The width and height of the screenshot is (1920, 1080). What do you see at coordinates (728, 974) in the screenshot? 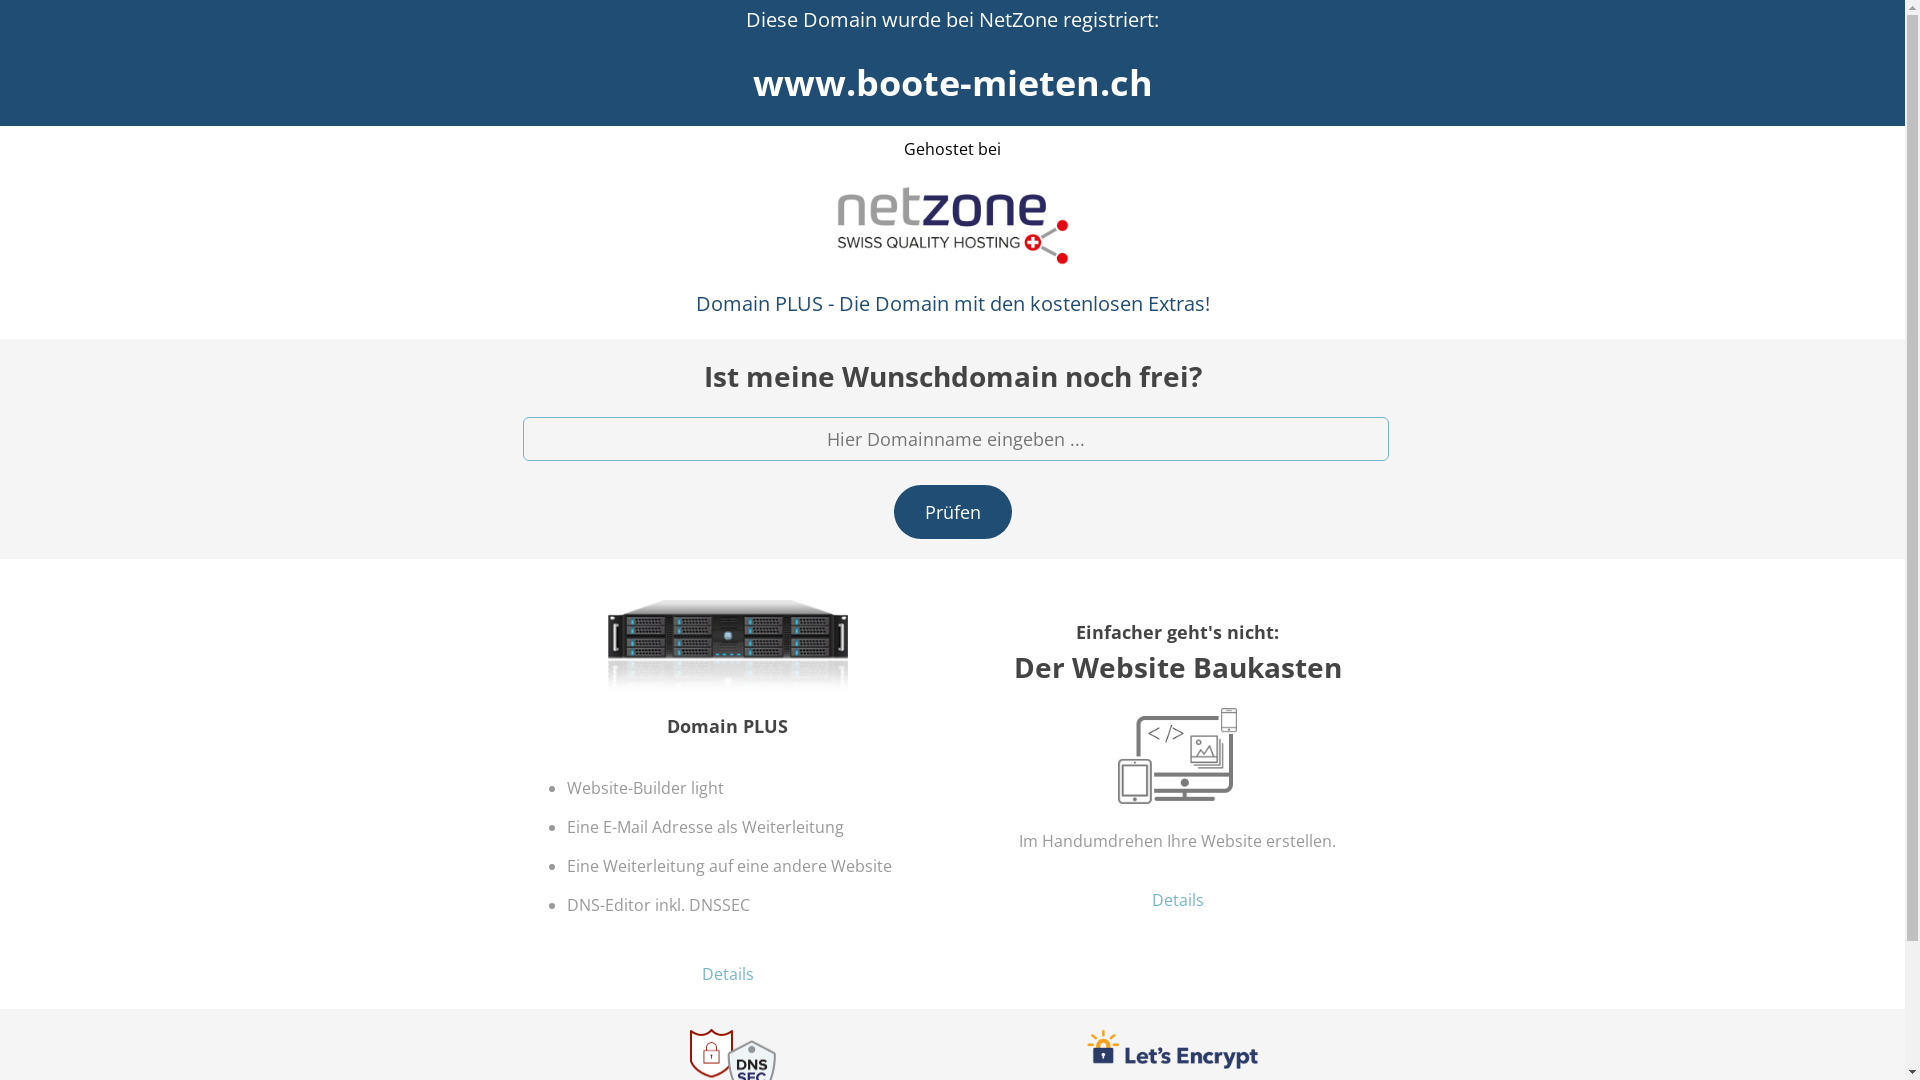
I see `Details` at bounding box center [728, 974].